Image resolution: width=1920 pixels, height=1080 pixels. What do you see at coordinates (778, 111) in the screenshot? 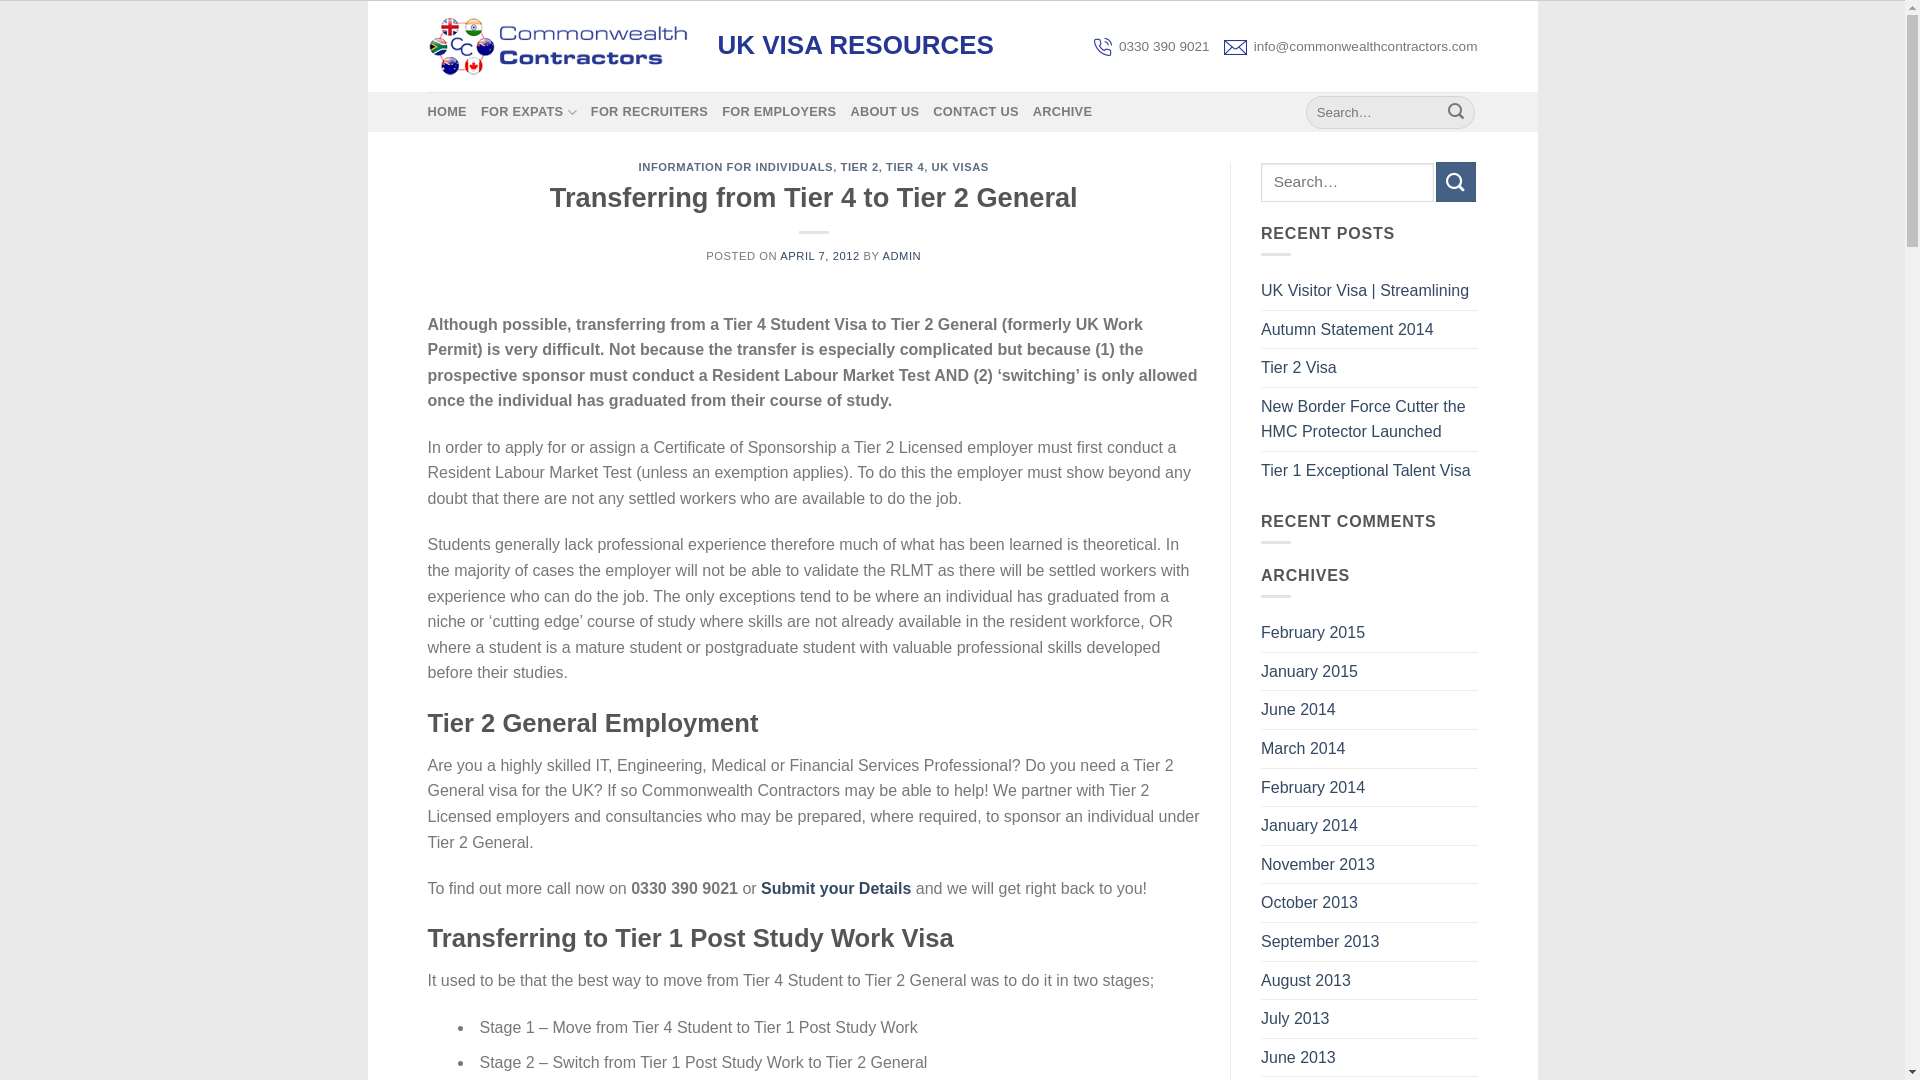
I see `FOR EMPLOYERS` at bounding box center [778, 111].